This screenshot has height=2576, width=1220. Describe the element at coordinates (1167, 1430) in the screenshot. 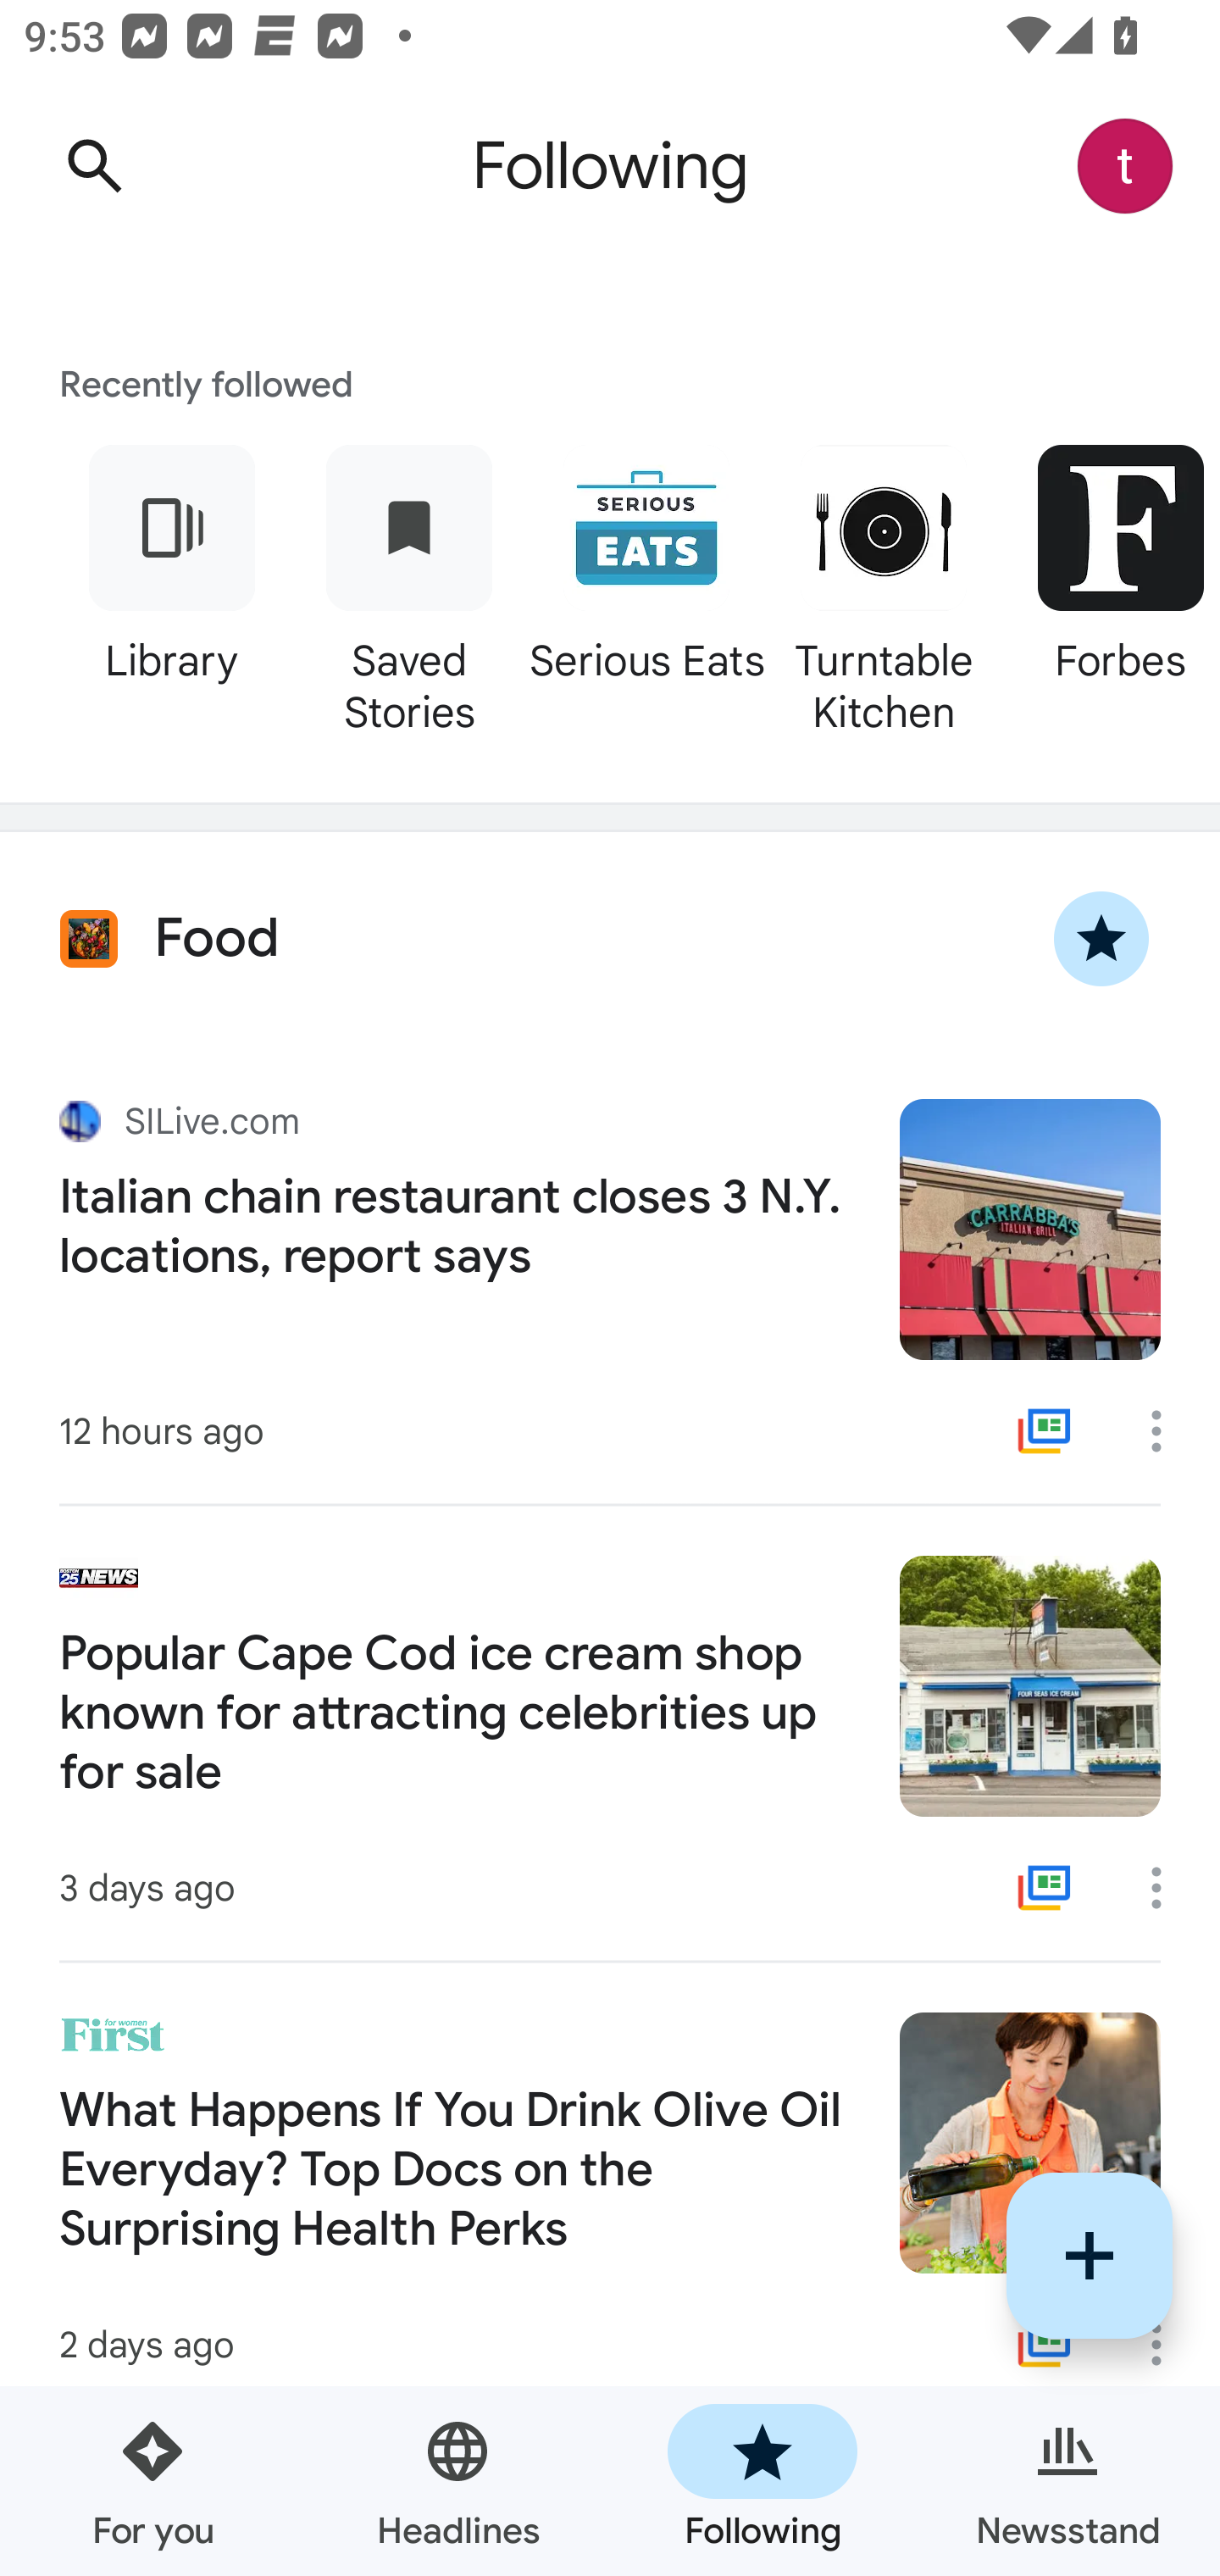

I see `More options` at that location.